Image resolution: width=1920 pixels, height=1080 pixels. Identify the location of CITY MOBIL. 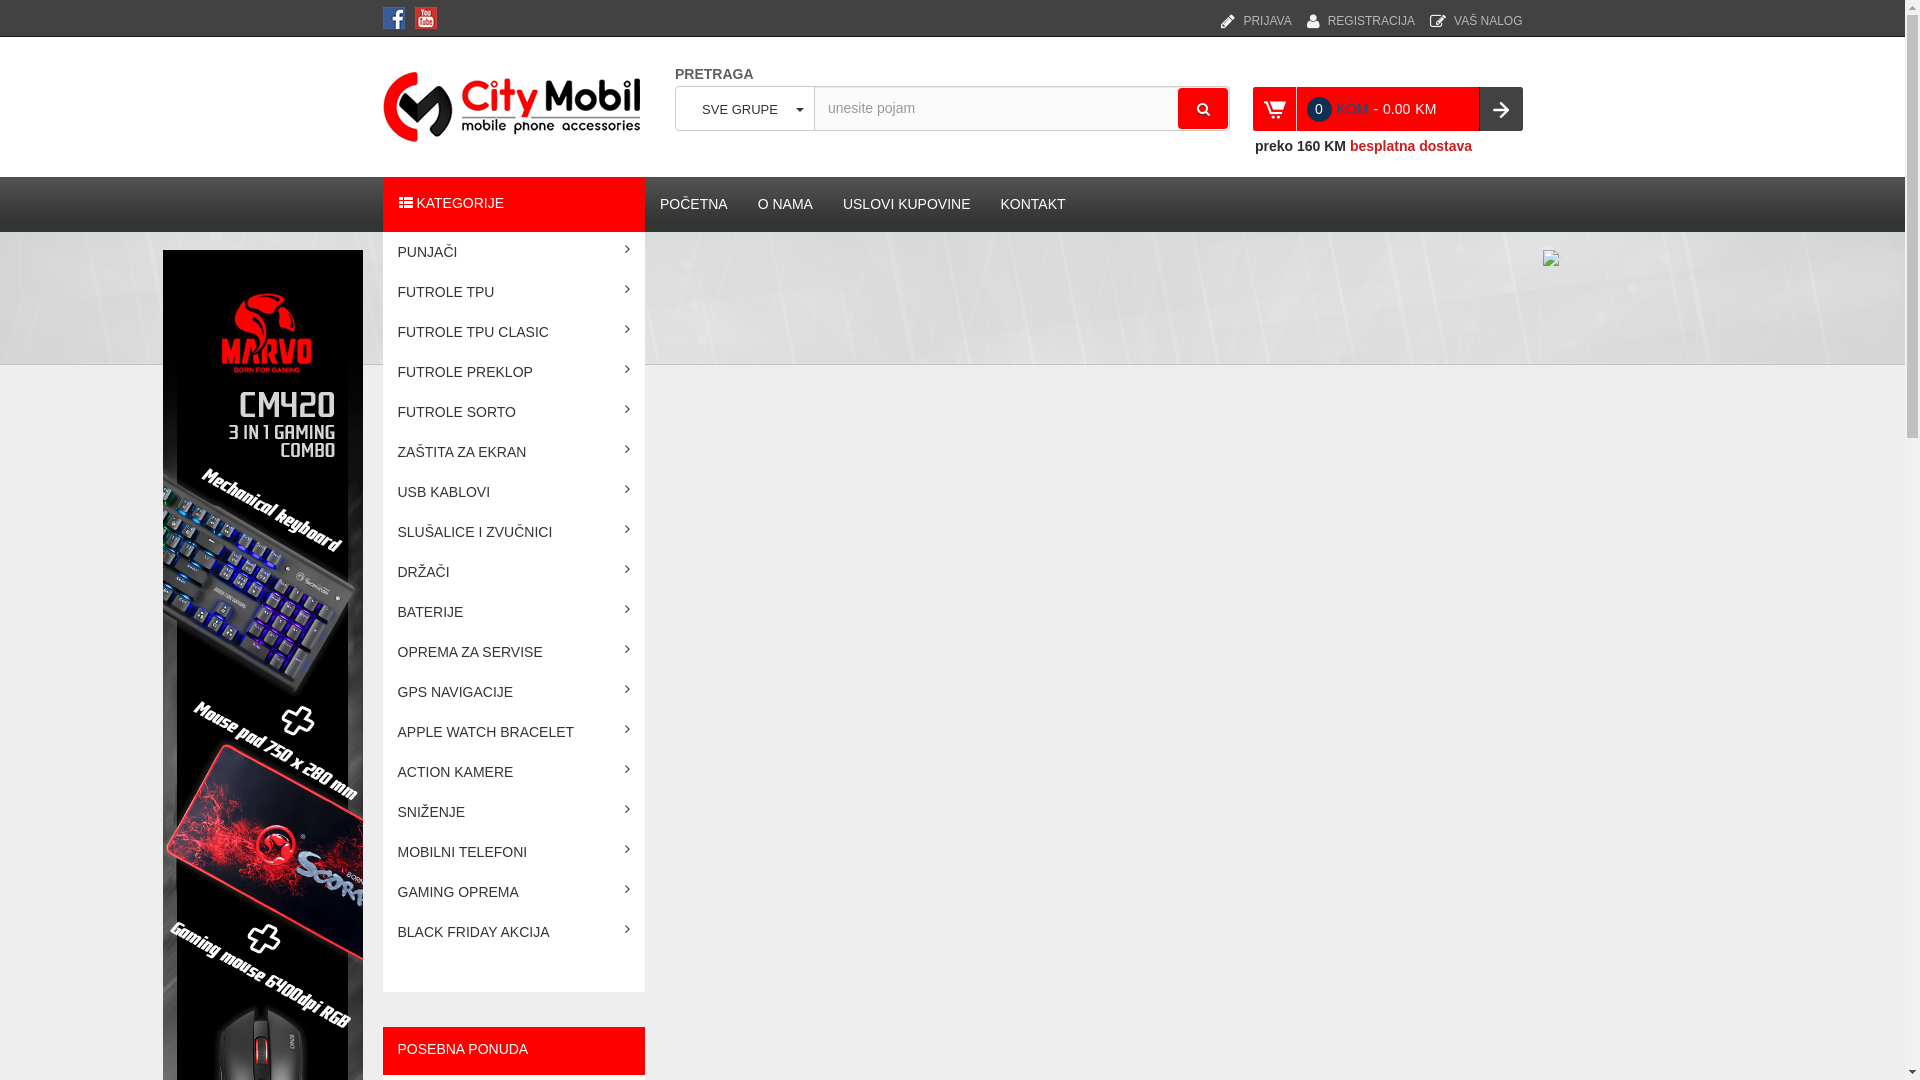
(517, 105).